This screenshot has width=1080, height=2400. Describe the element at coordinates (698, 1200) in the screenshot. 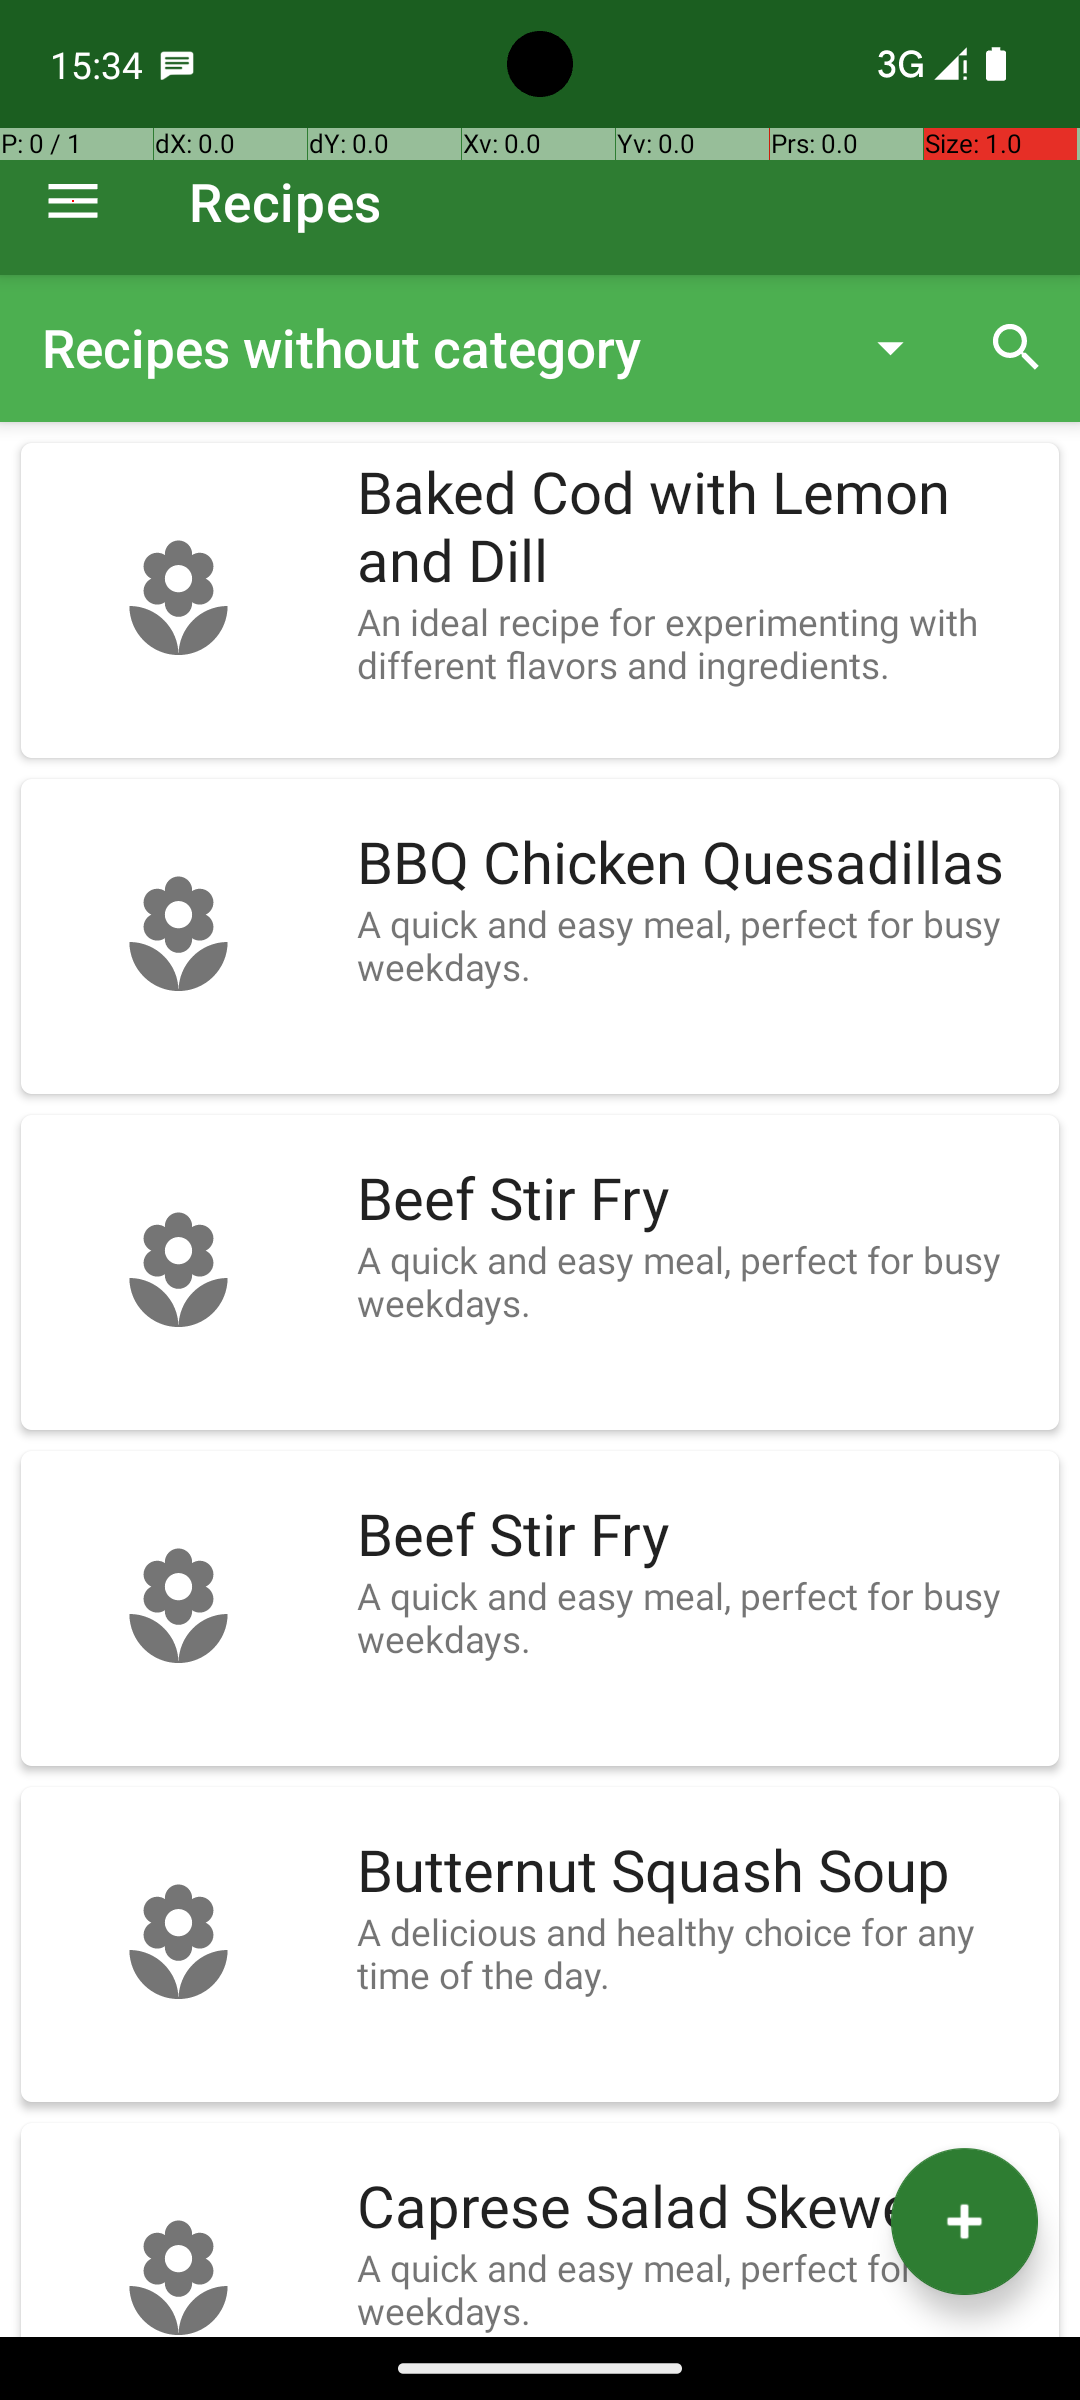

I see `Beef Stir Fry` at that location.